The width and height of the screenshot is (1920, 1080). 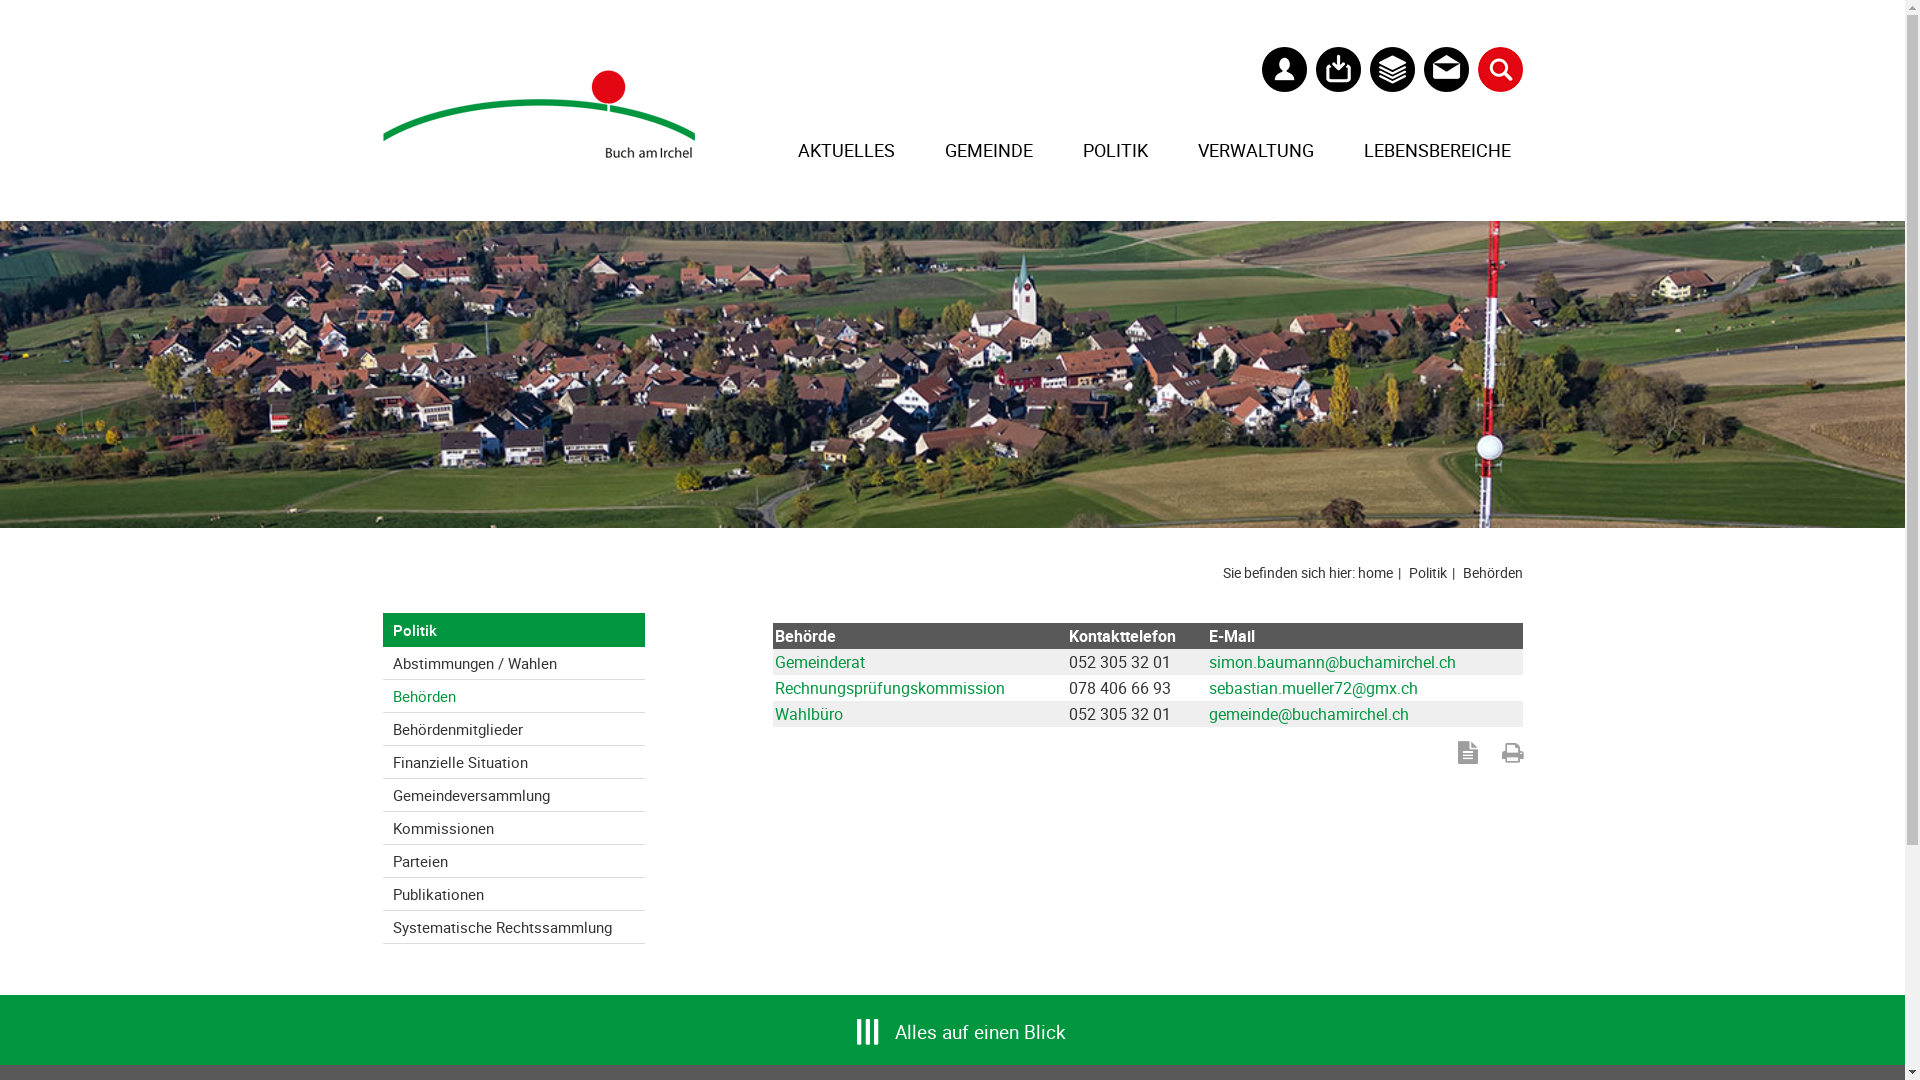 I want to click on LEBENSBEREICHE, so click(x=1438, y=150).